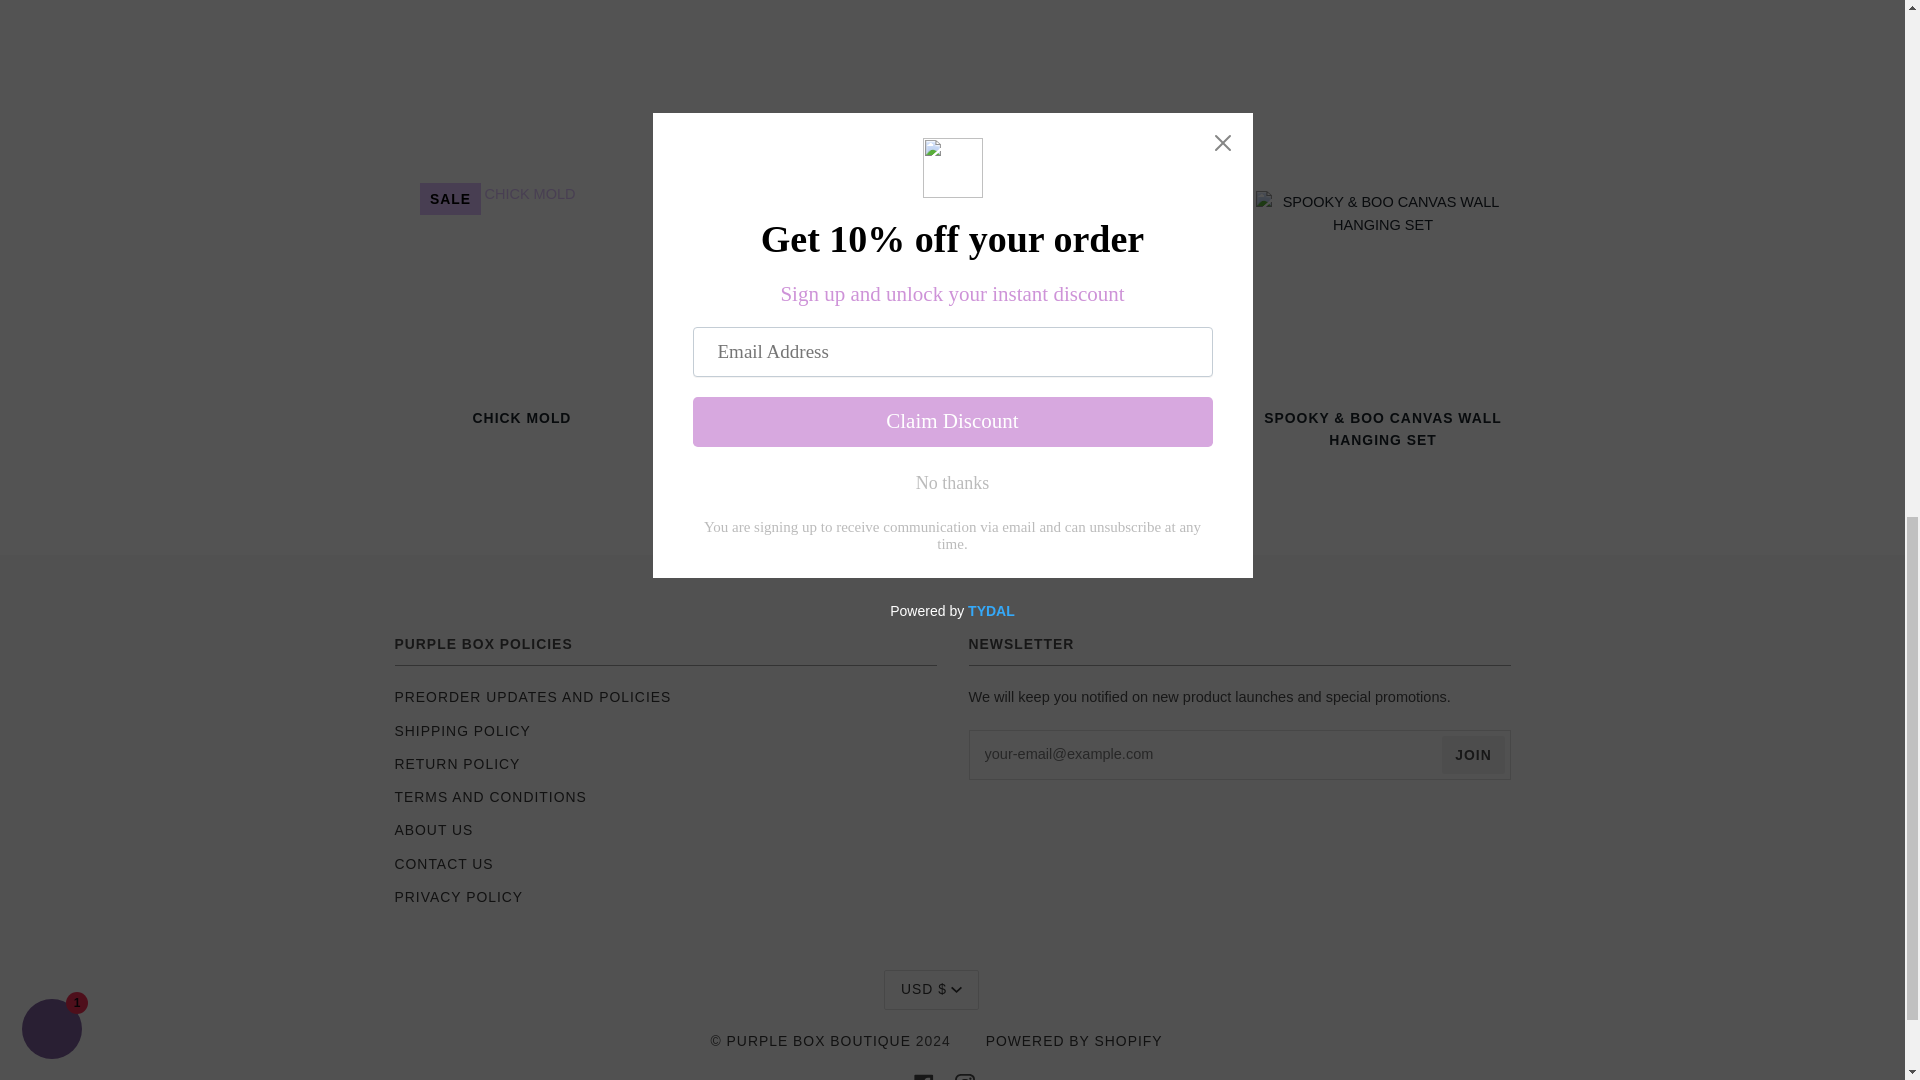 This screenshot has width=1920, height=1080. I want to click on SALE, so click(522, 284).